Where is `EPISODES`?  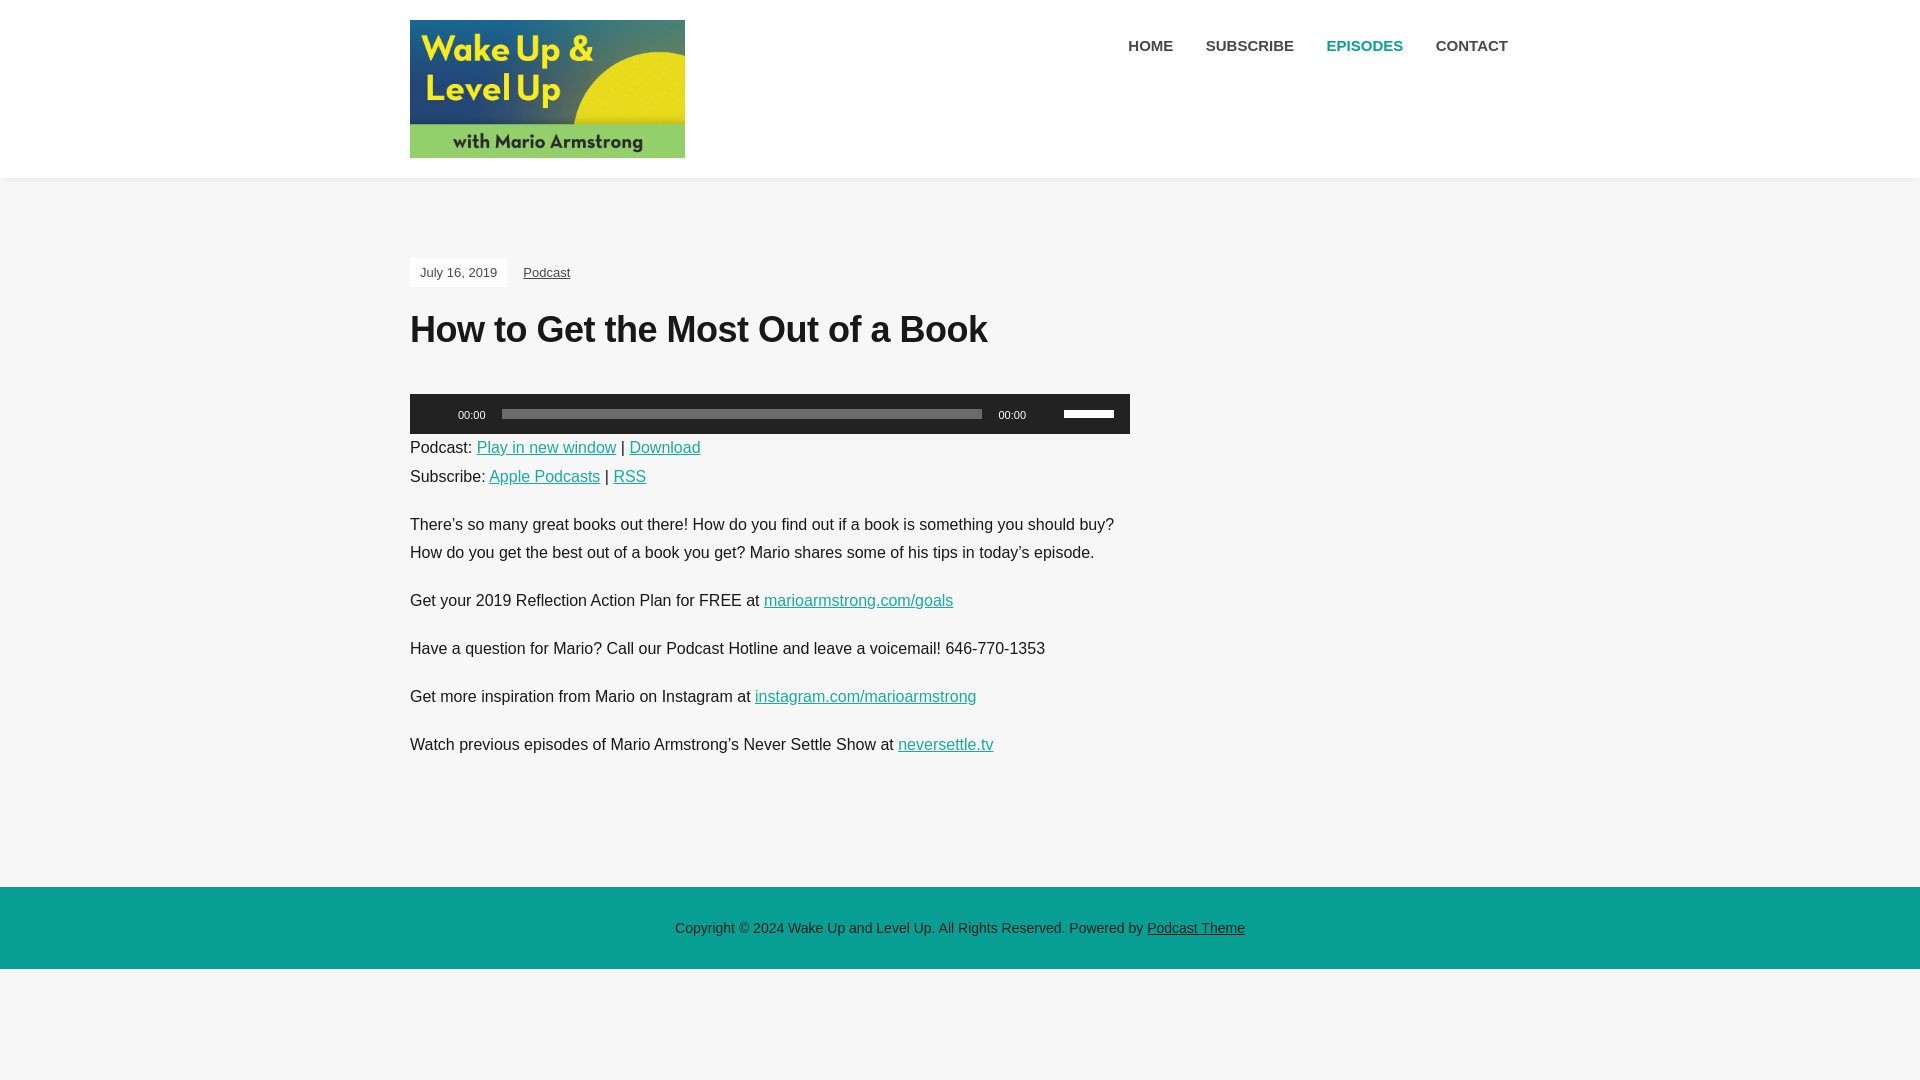 EPISODES is located at coordinates (1364, 46).